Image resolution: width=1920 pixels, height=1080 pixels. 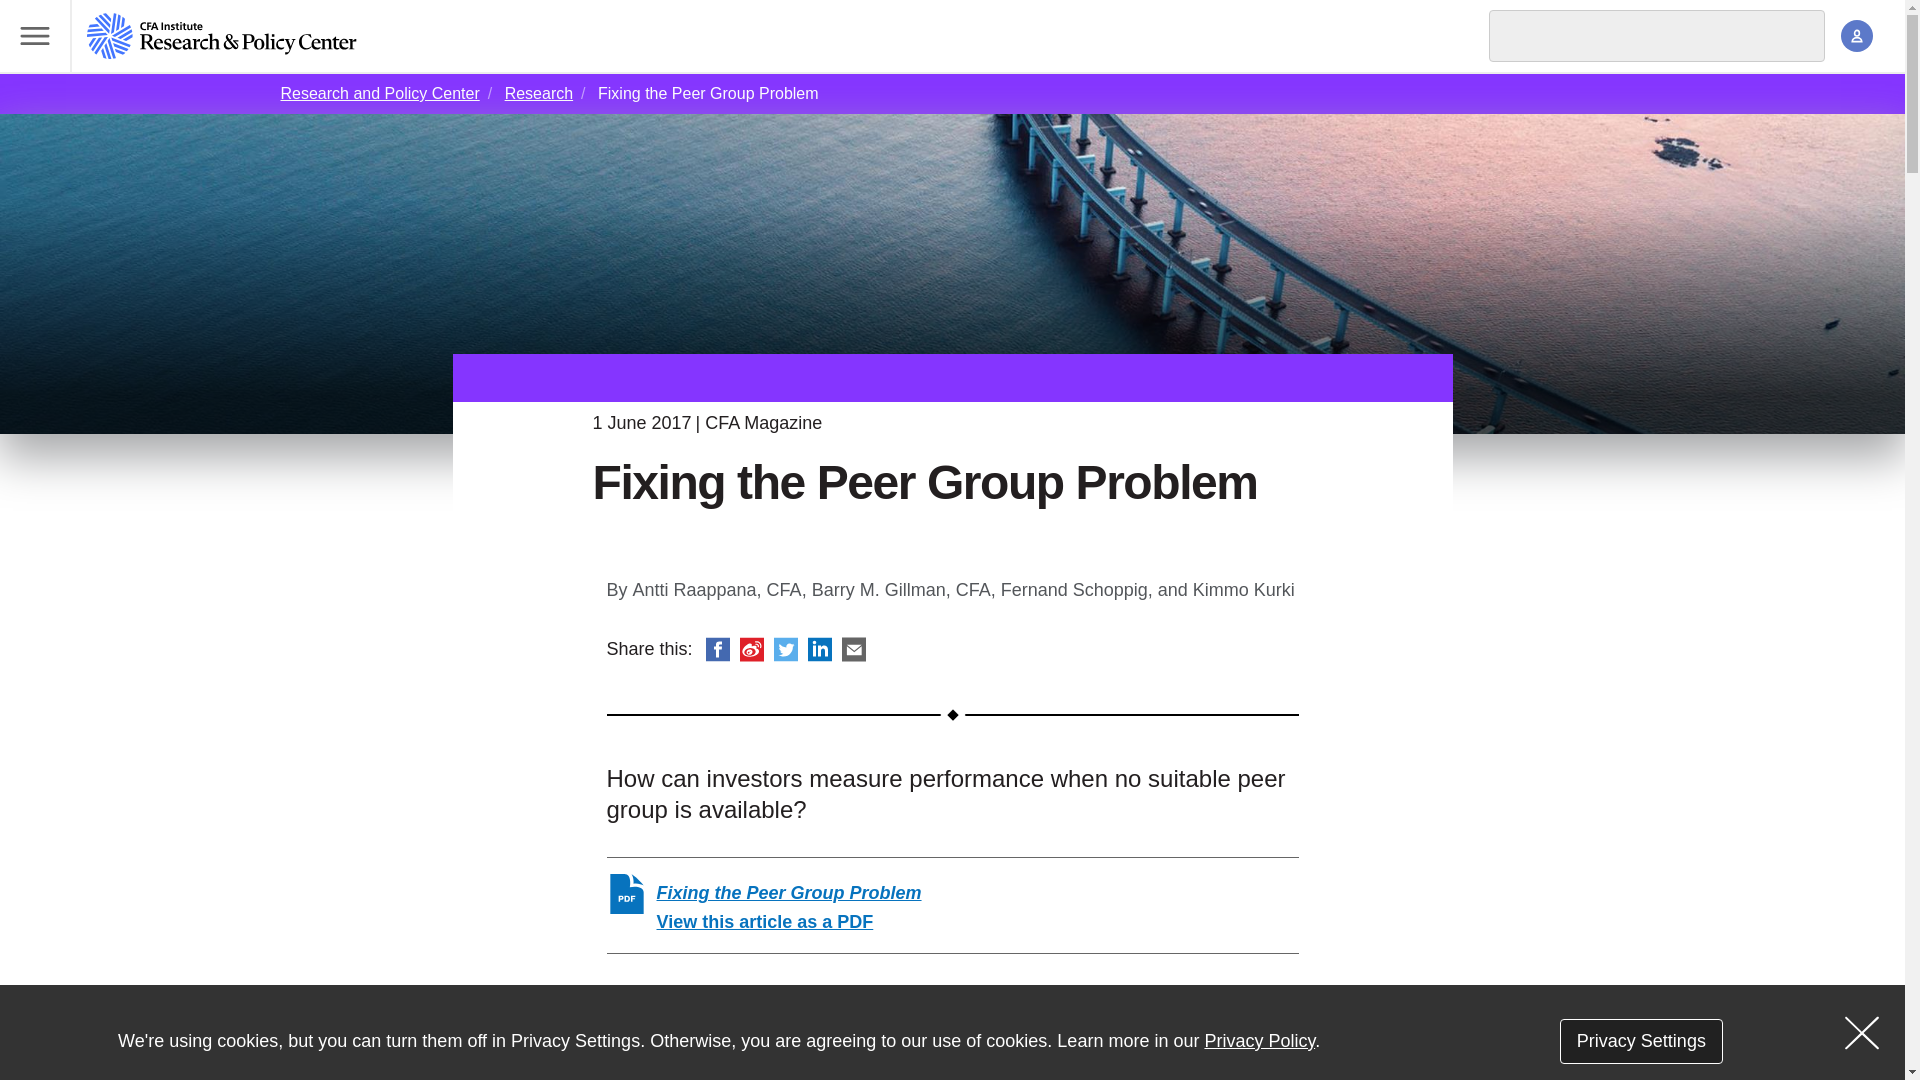 What do you see at coordinates (36, 36) in the screenshot?
I see `Toggle menu` at bounding box center [36, 36].